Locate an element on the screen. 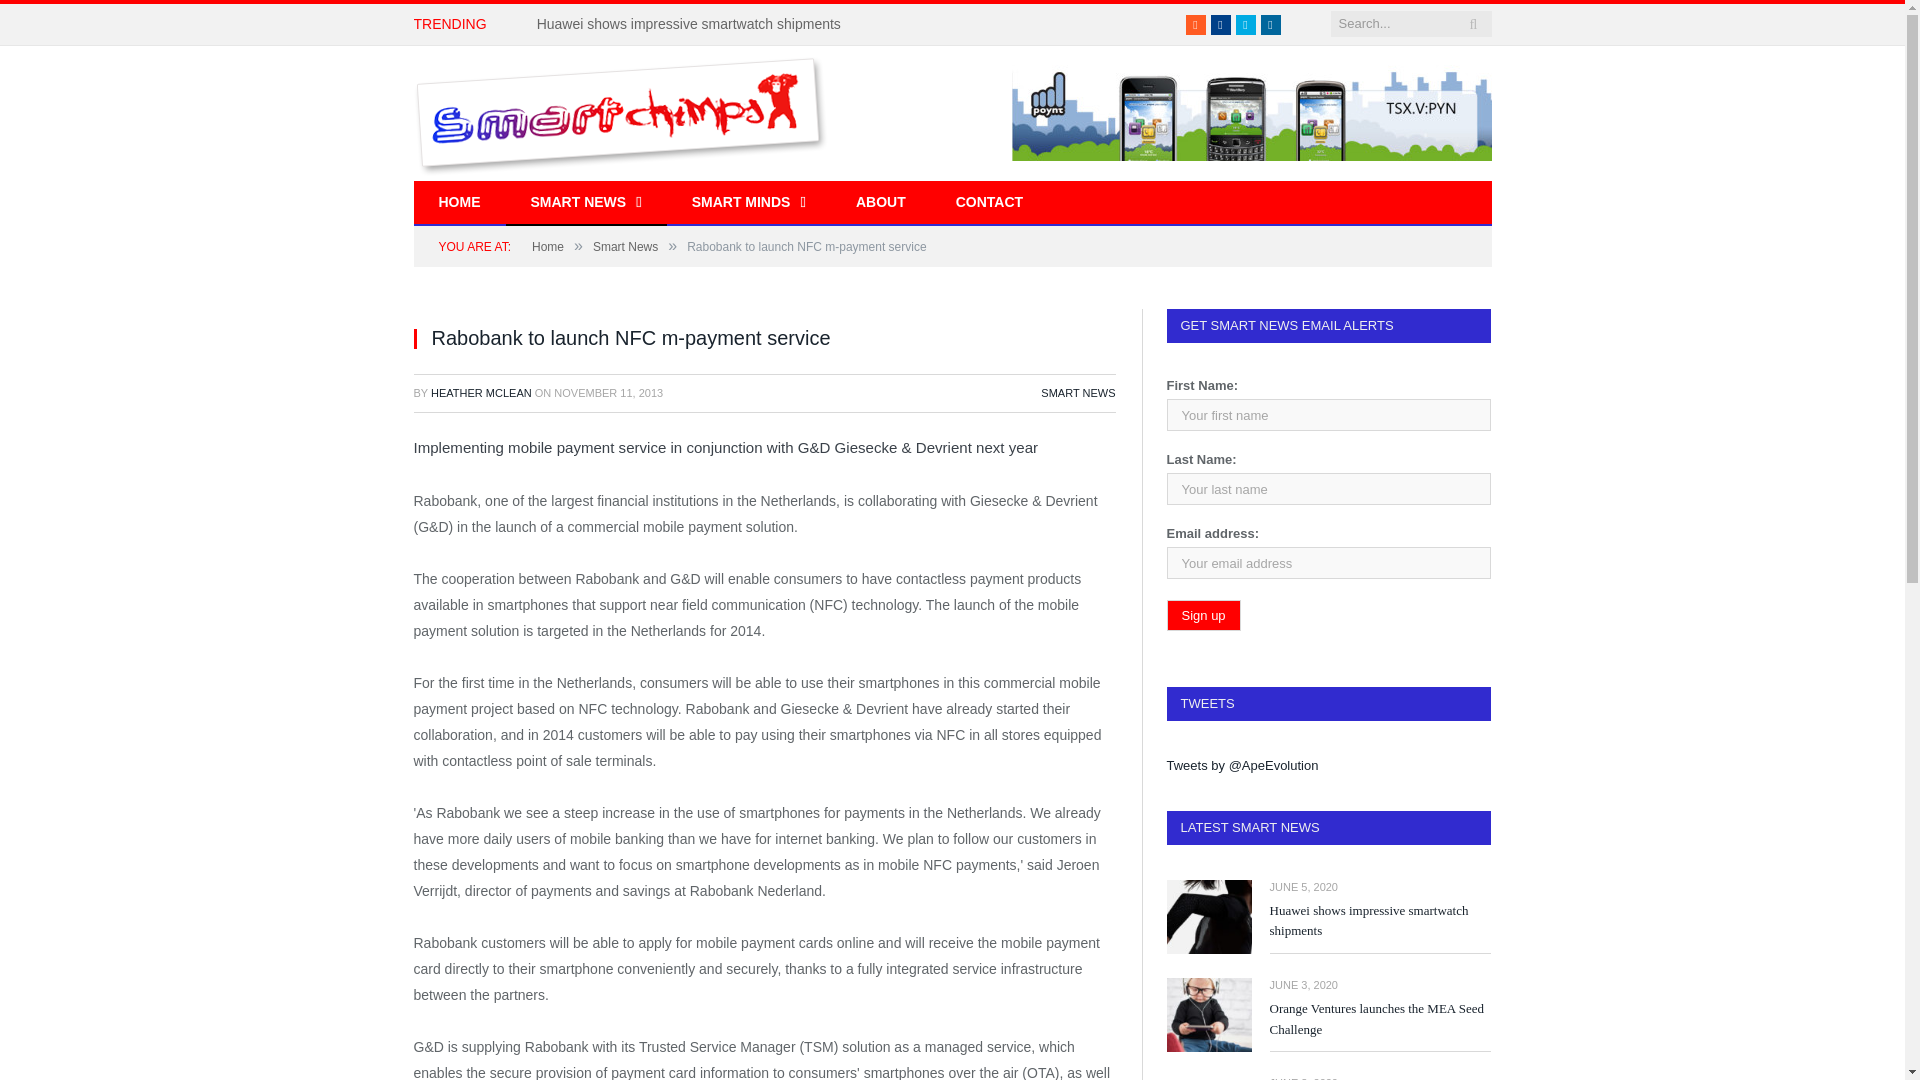  Huawei shows impressive smartwatch shipments is located at coordinates (694, 24).